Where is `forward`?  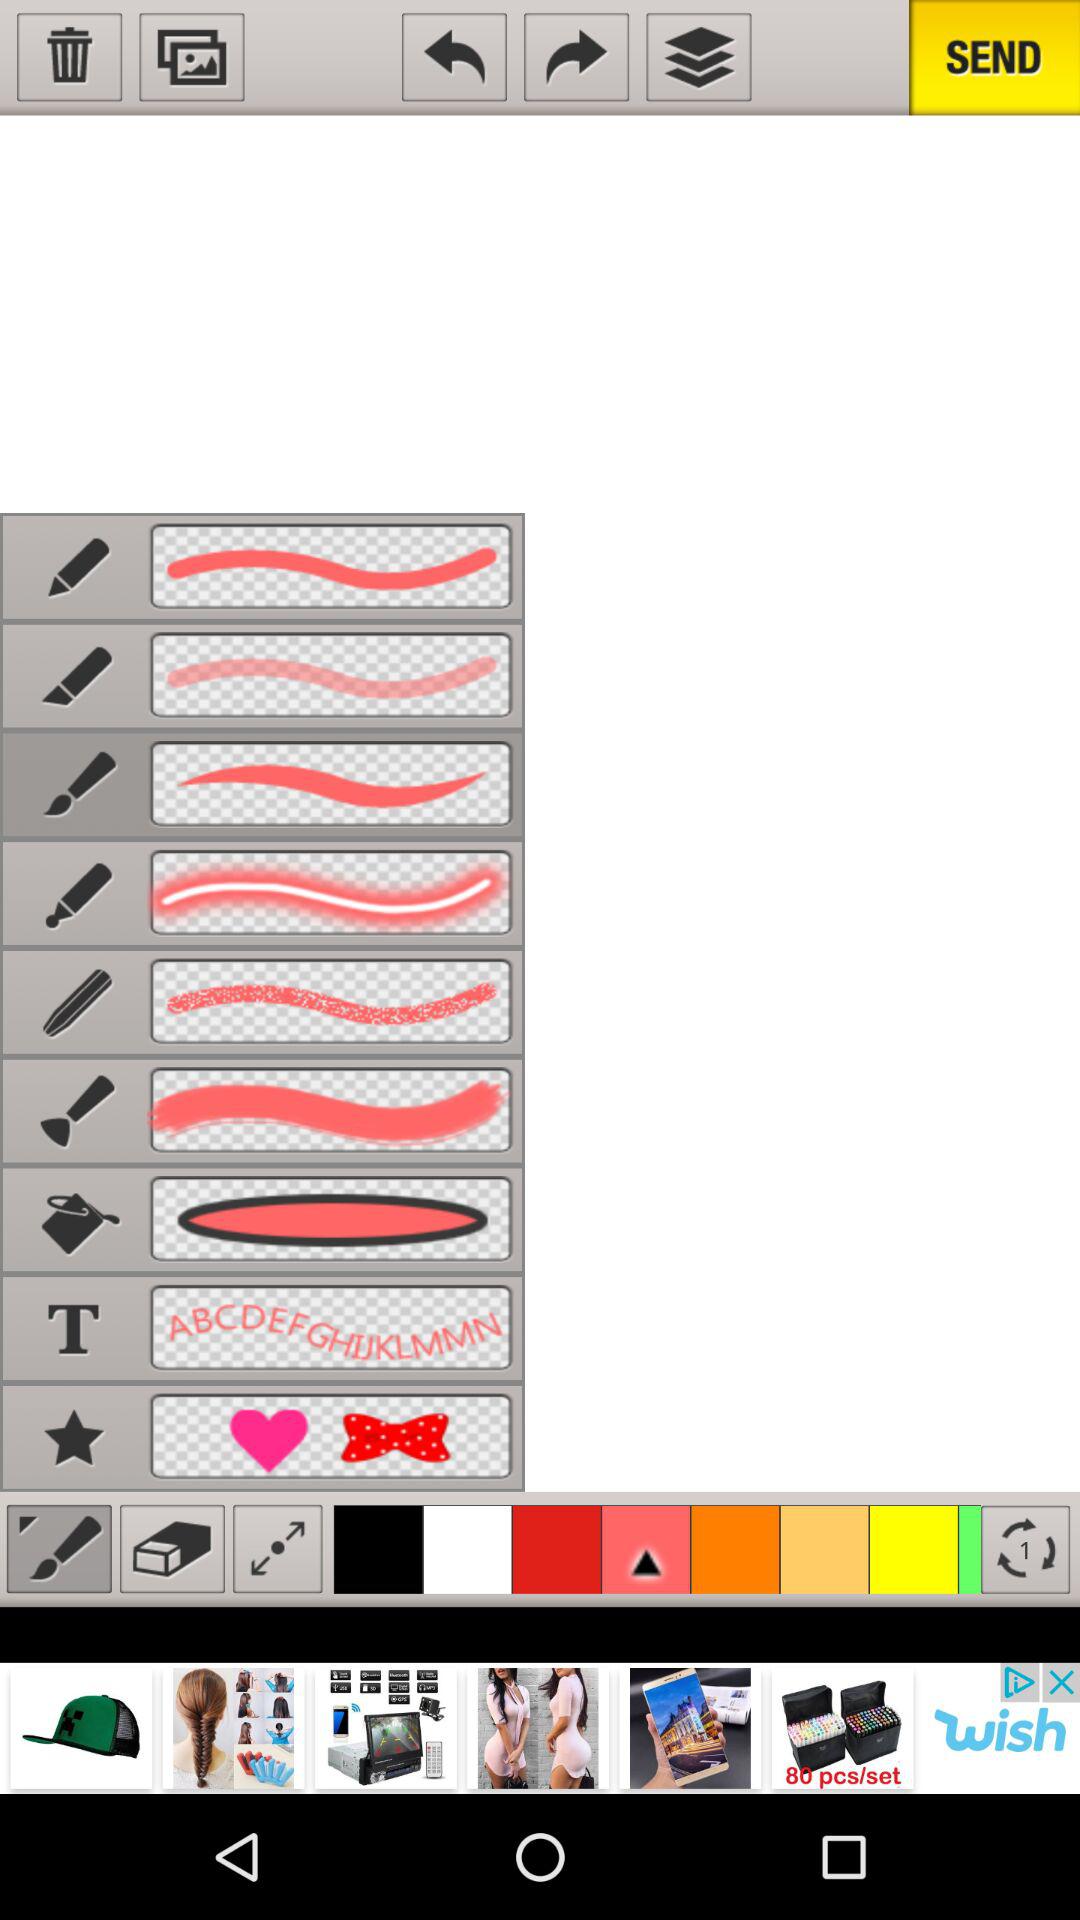
forward is located at coordinates (576, 57).